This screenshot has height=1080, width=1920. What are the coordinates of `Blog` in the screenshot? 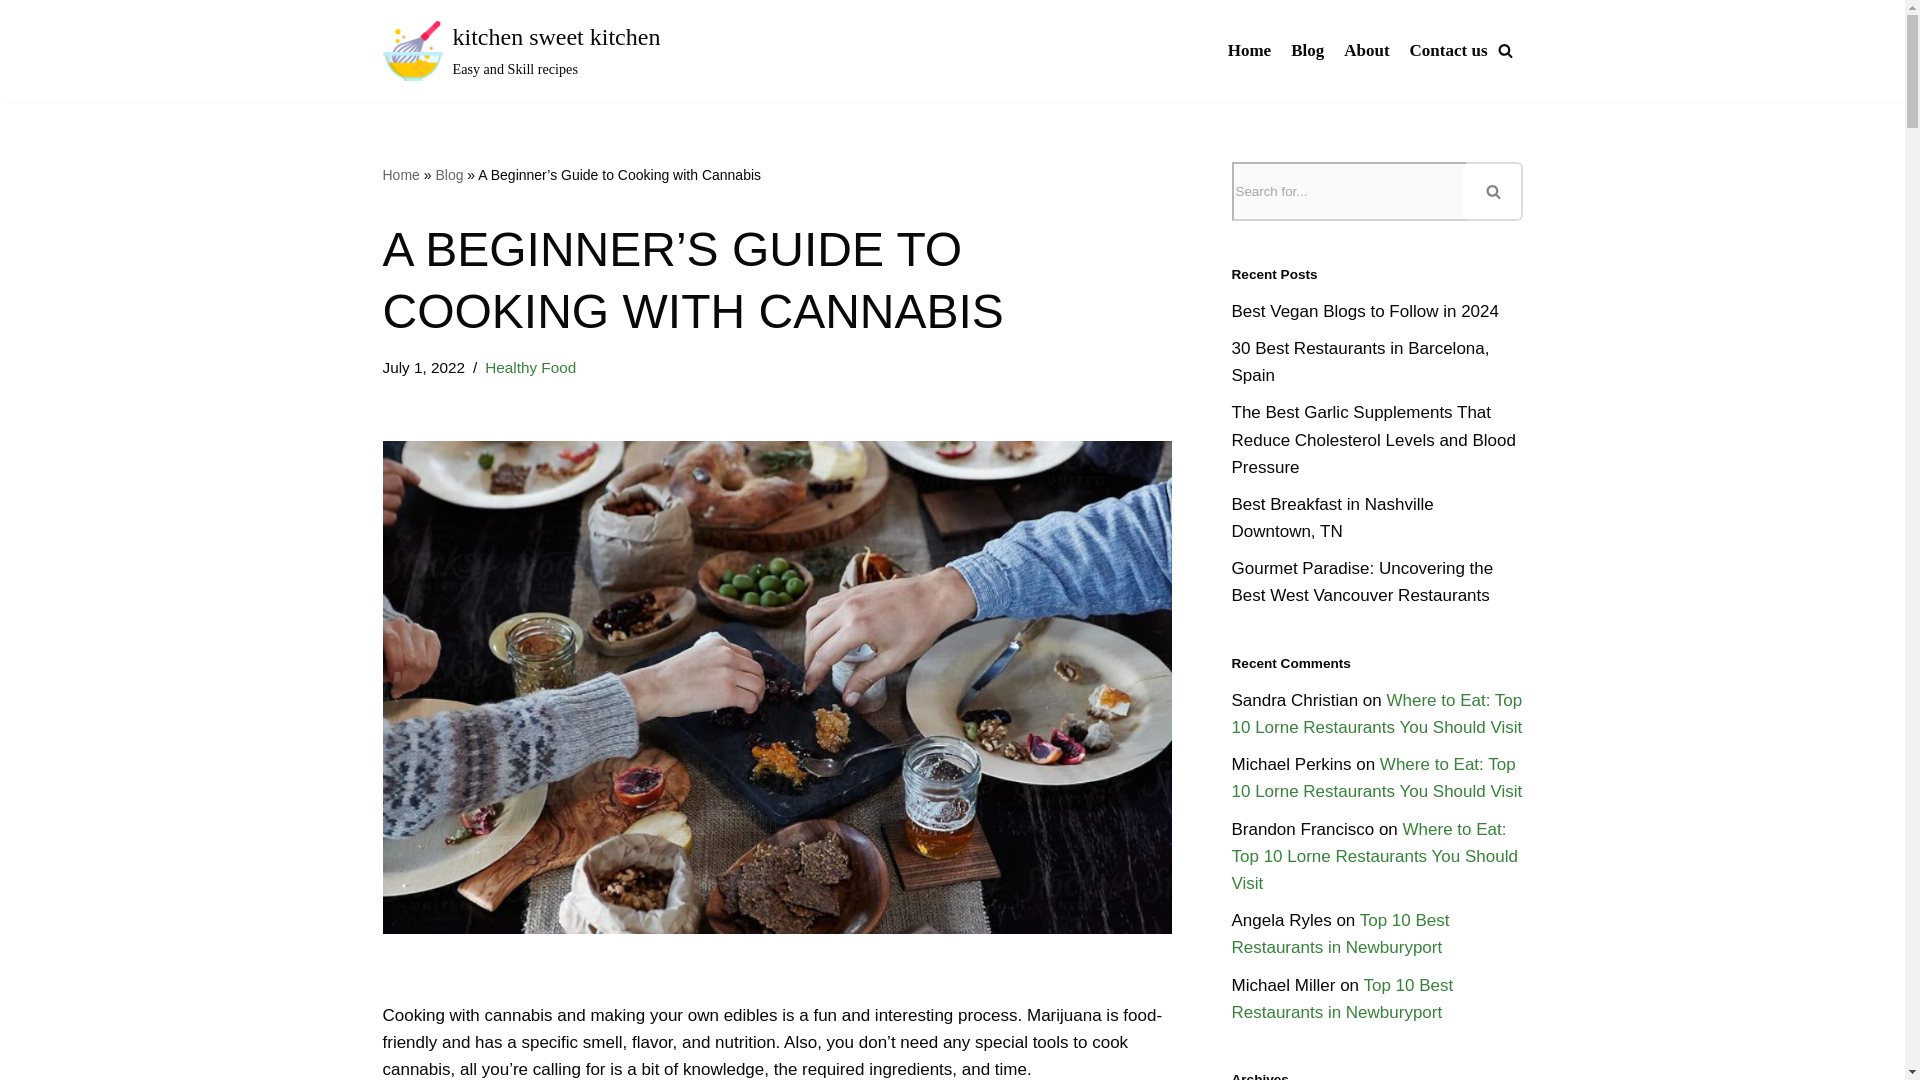 It's located at (448, 174).